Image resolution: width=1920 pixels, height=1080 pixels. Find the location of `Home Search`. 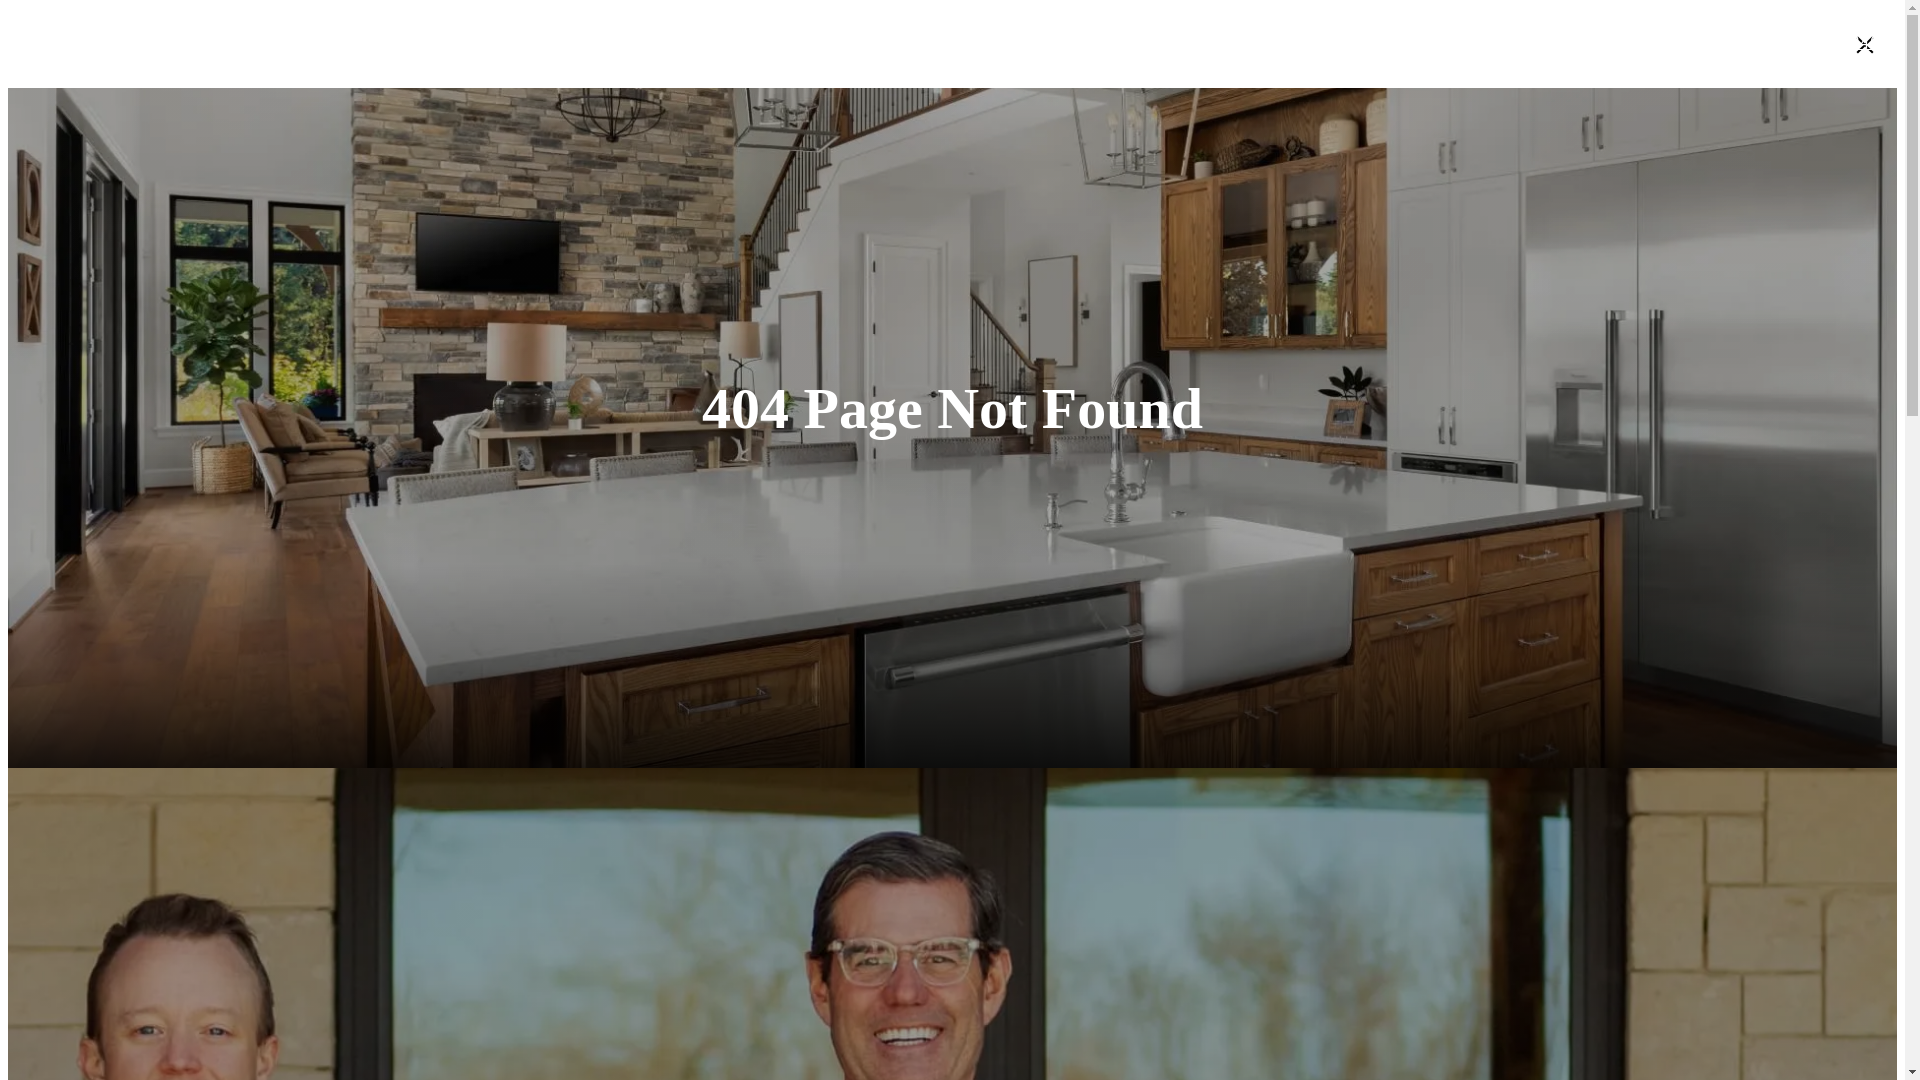

Home Search is located at coordinates (334, 42).